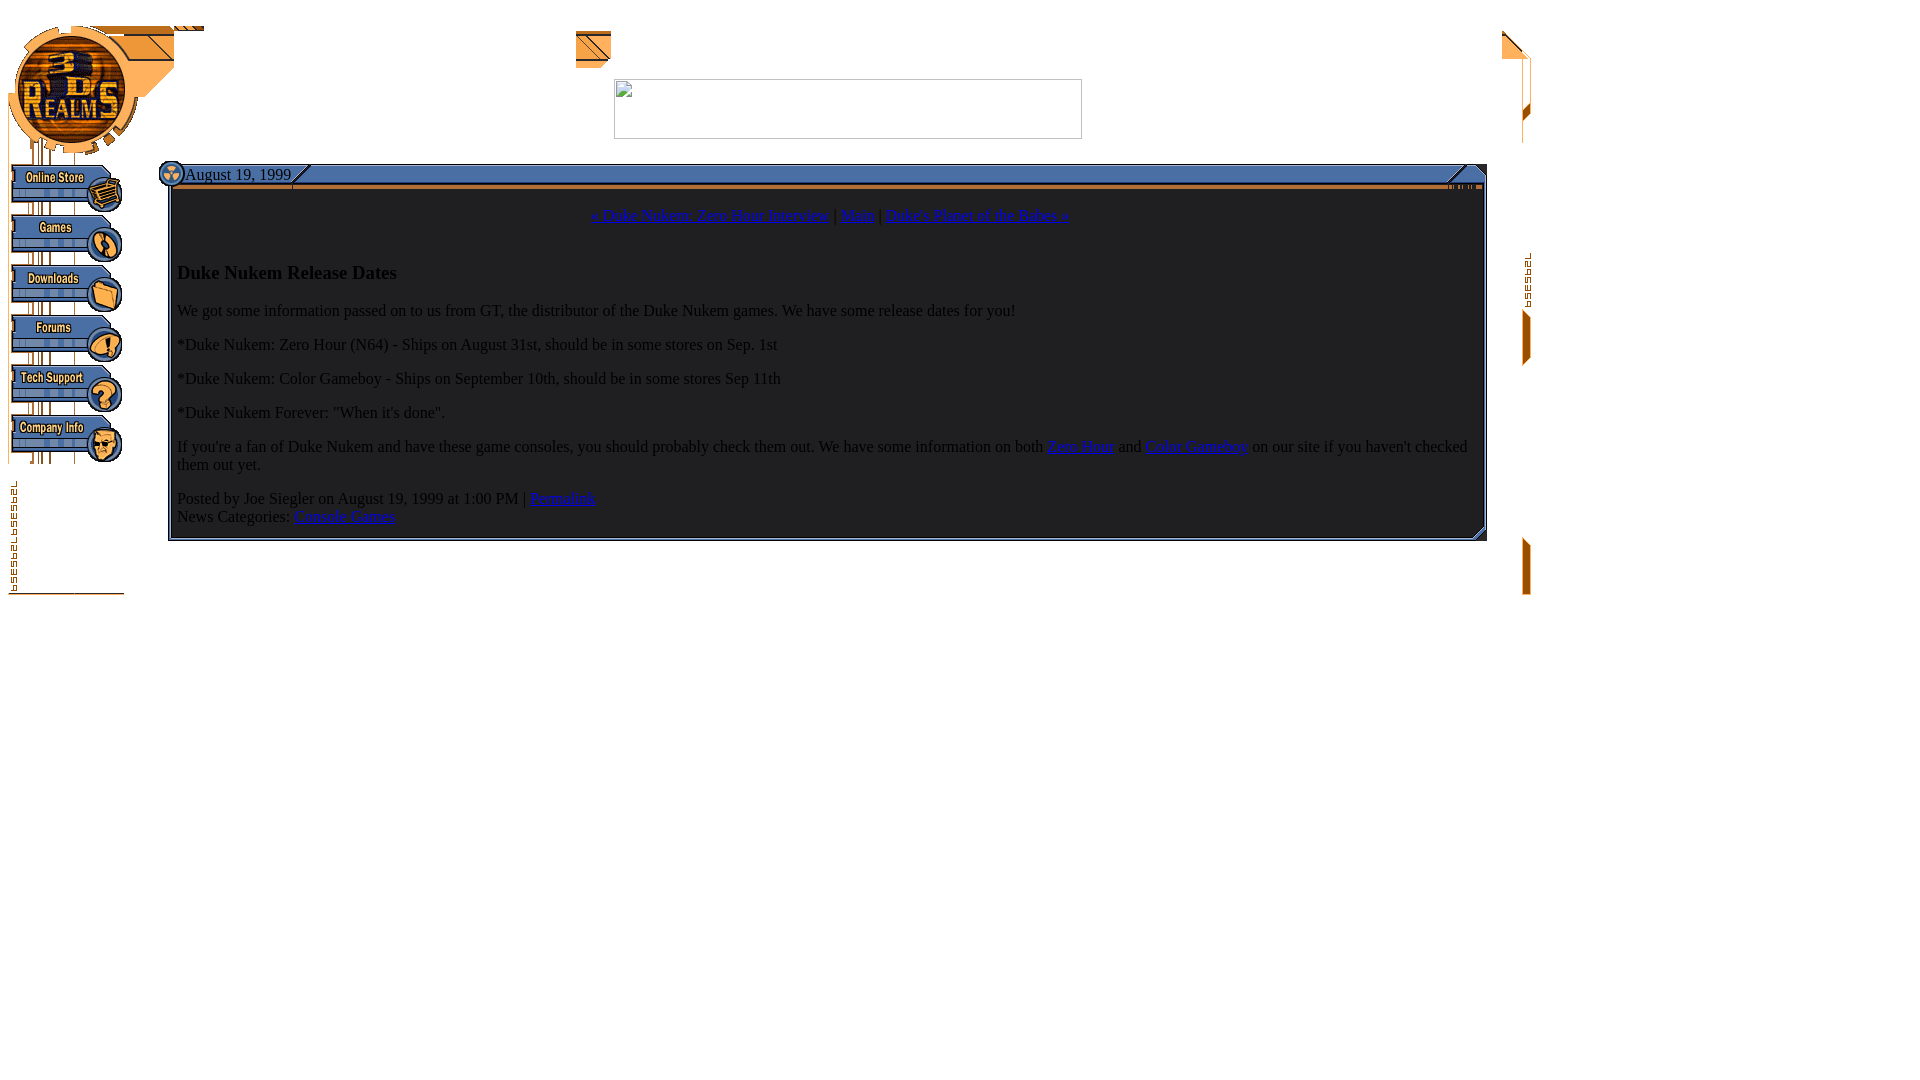 This screenshot has height=1080, width=1920. I want to click on Zero Hour, so click(1080, 446).